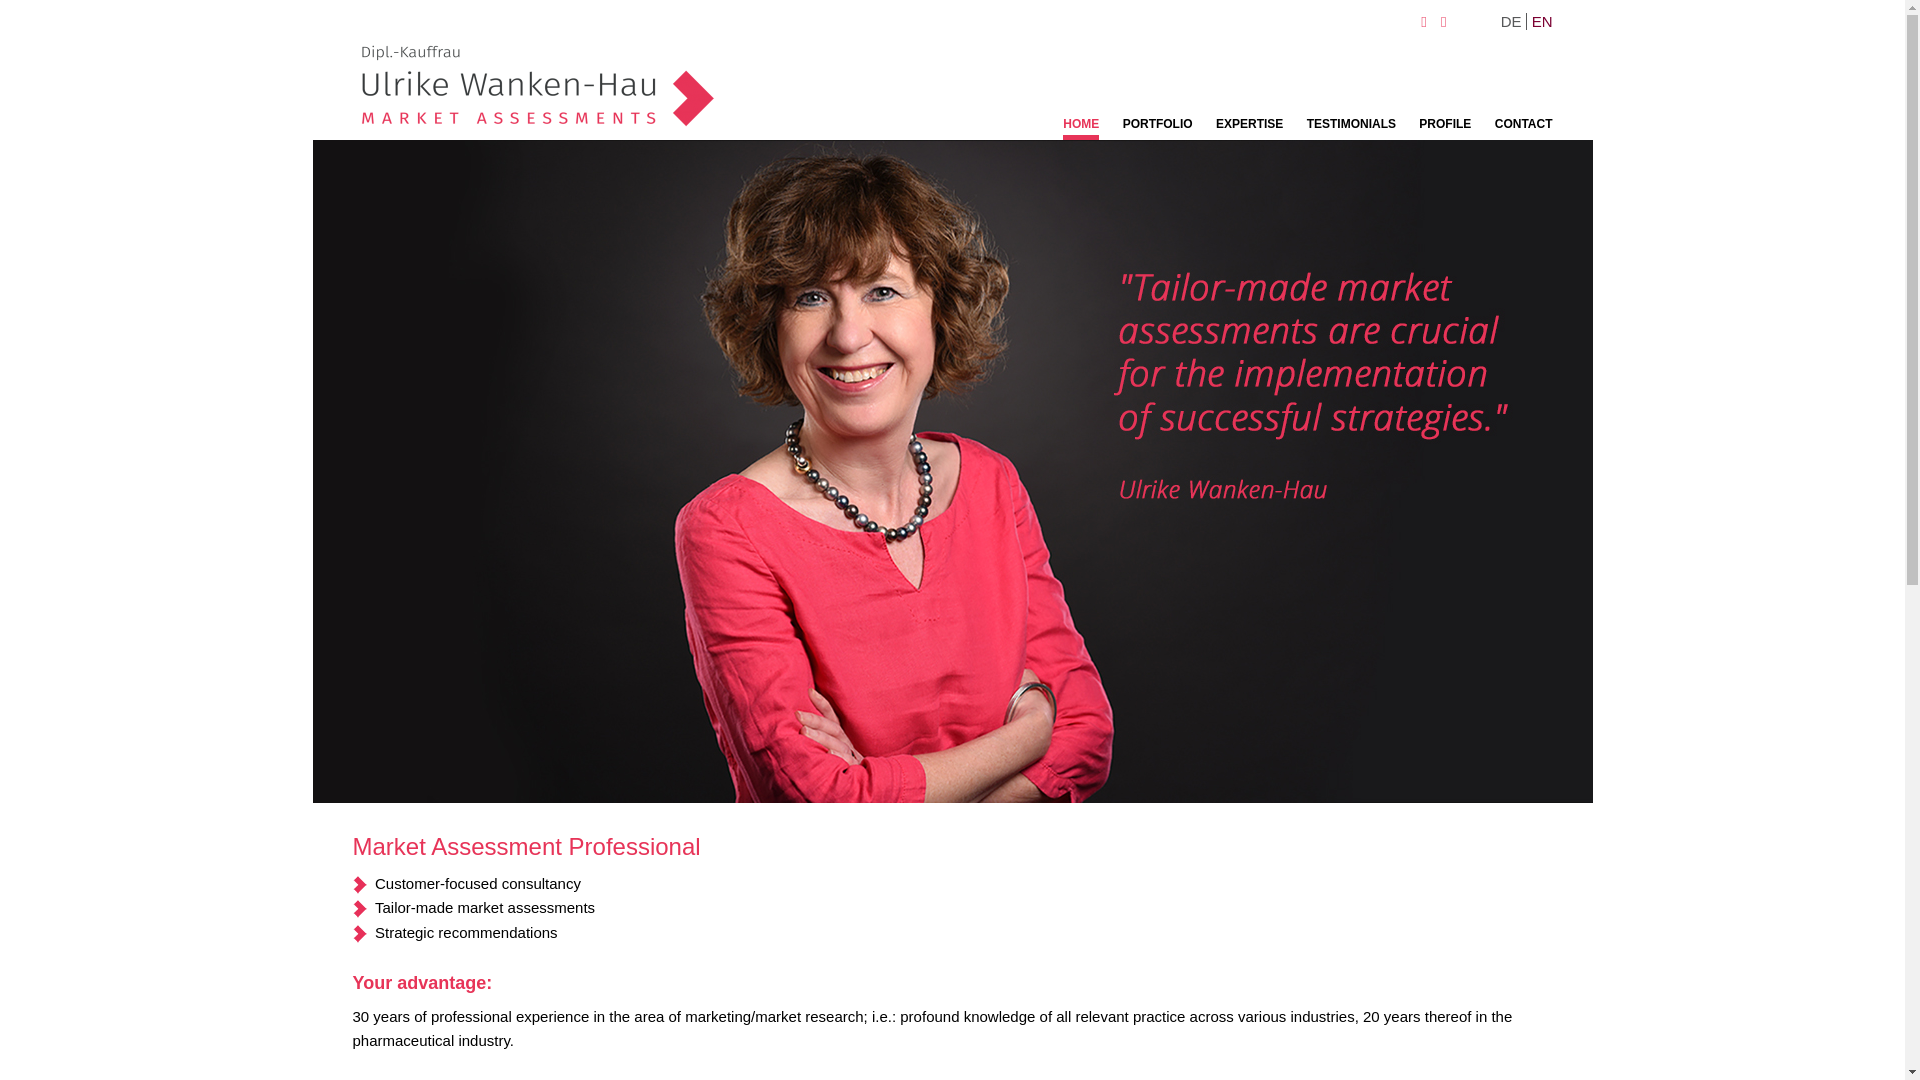  I want to click on EXPERTISE, so click(1248, 126).